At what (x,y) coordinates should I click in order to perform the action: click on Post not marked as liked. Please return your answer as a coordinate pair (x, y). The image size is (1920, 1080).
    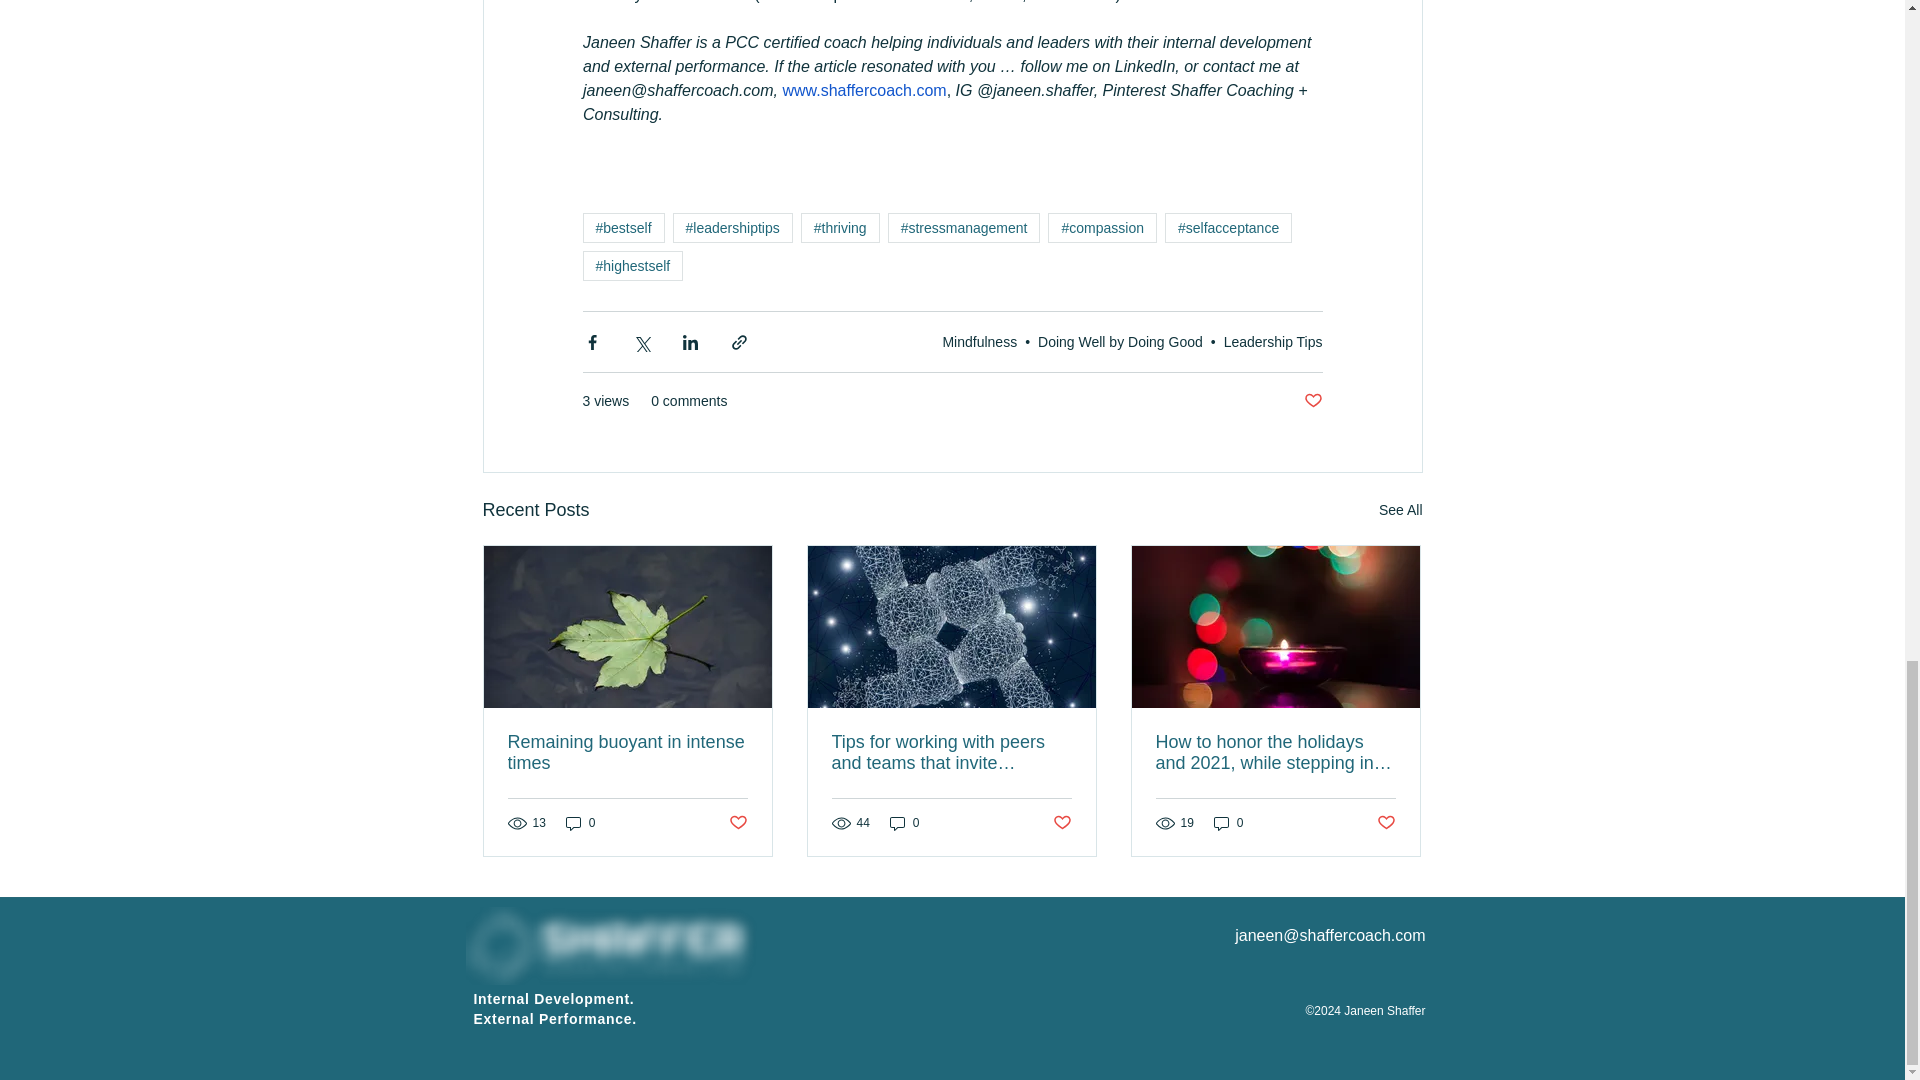
    Looking at the image, I should click on (1312, 400).